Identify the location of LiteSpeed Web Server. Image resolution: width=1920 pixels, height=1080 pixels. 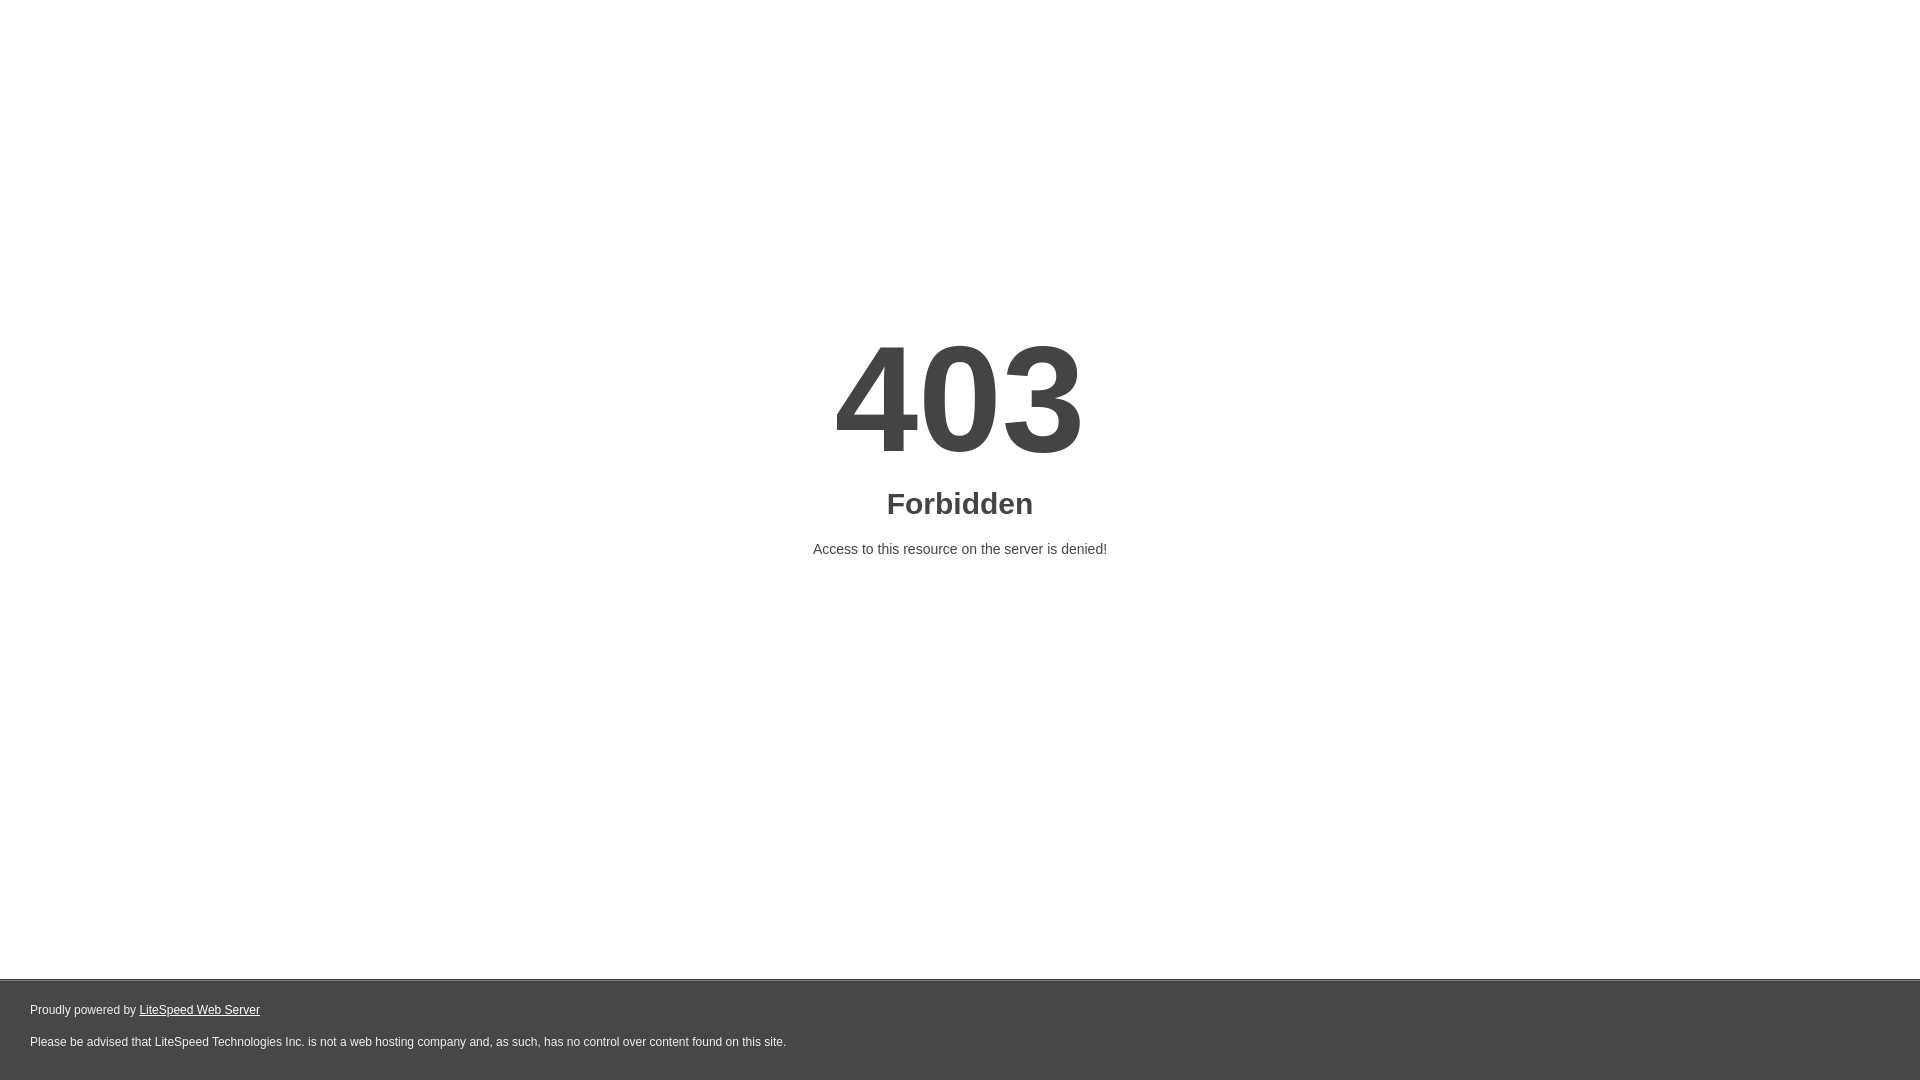
(200, 1010).